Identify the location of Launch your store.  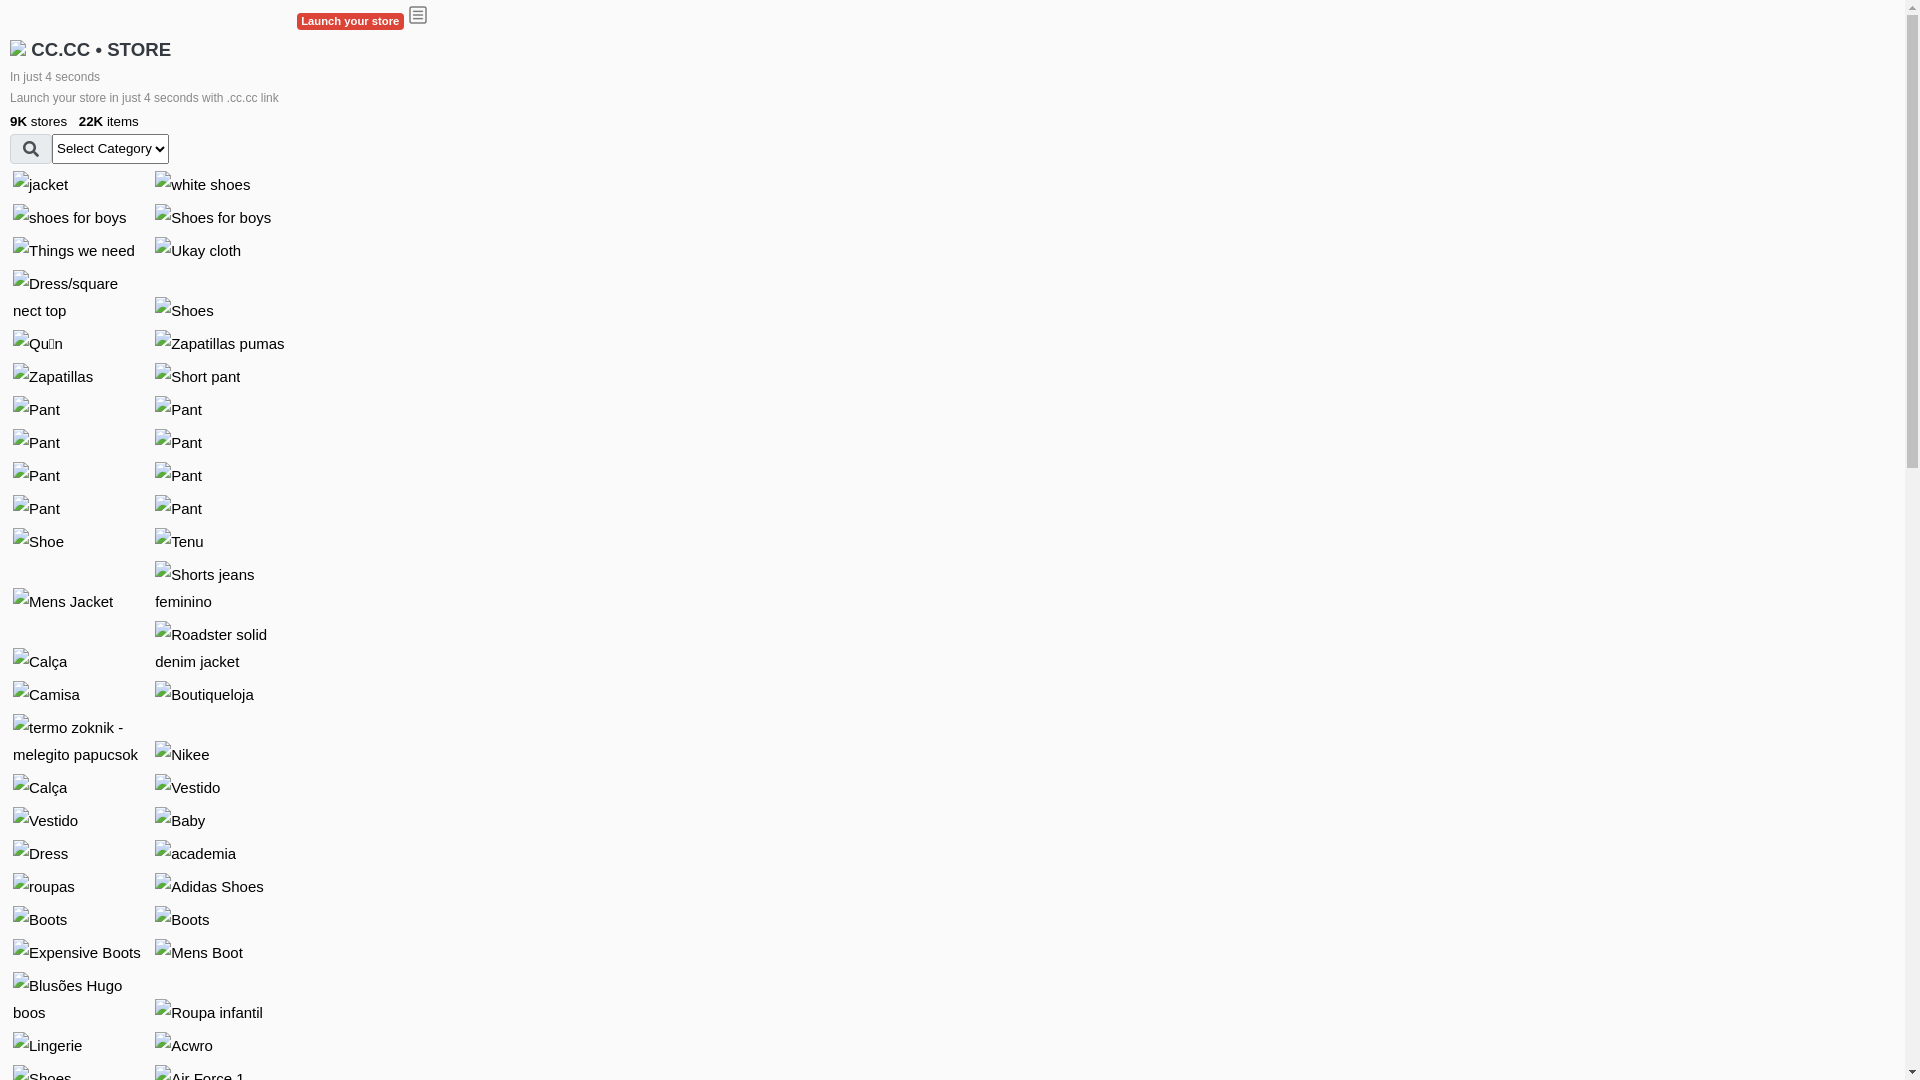
(350, 22).